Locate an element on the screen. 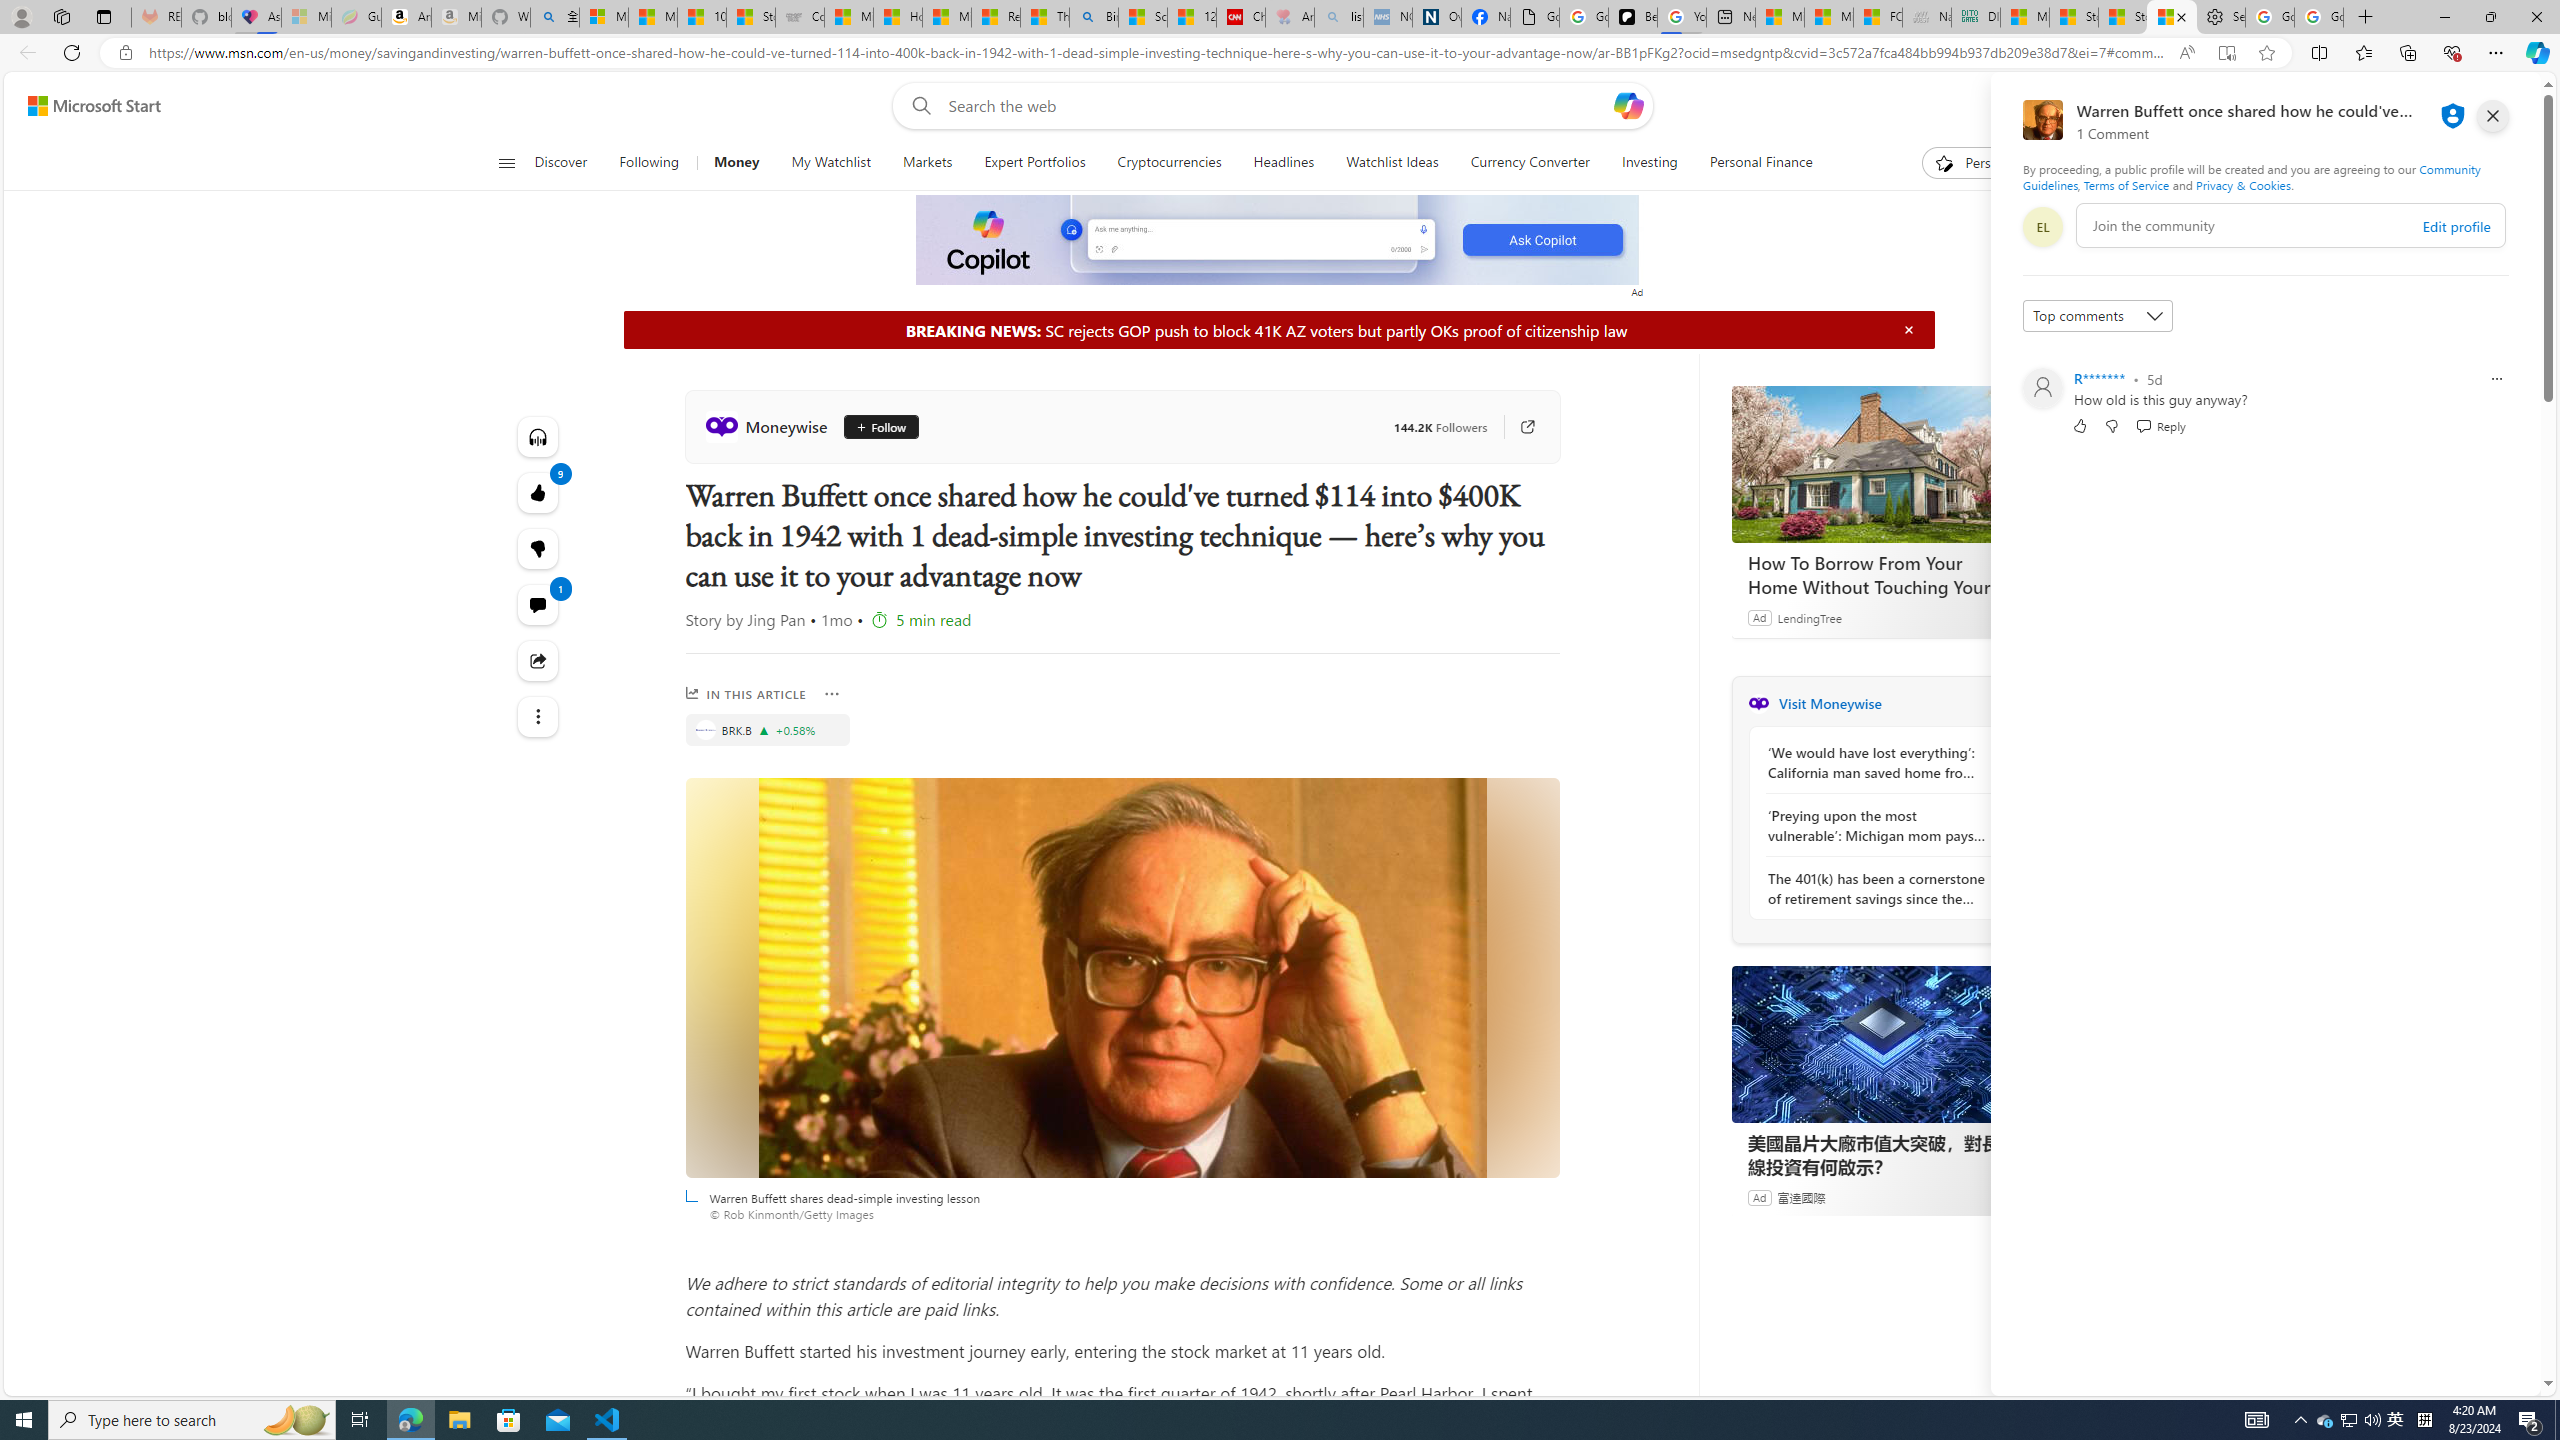  Cryptocurrencies is located at coordinates (1170, 163).